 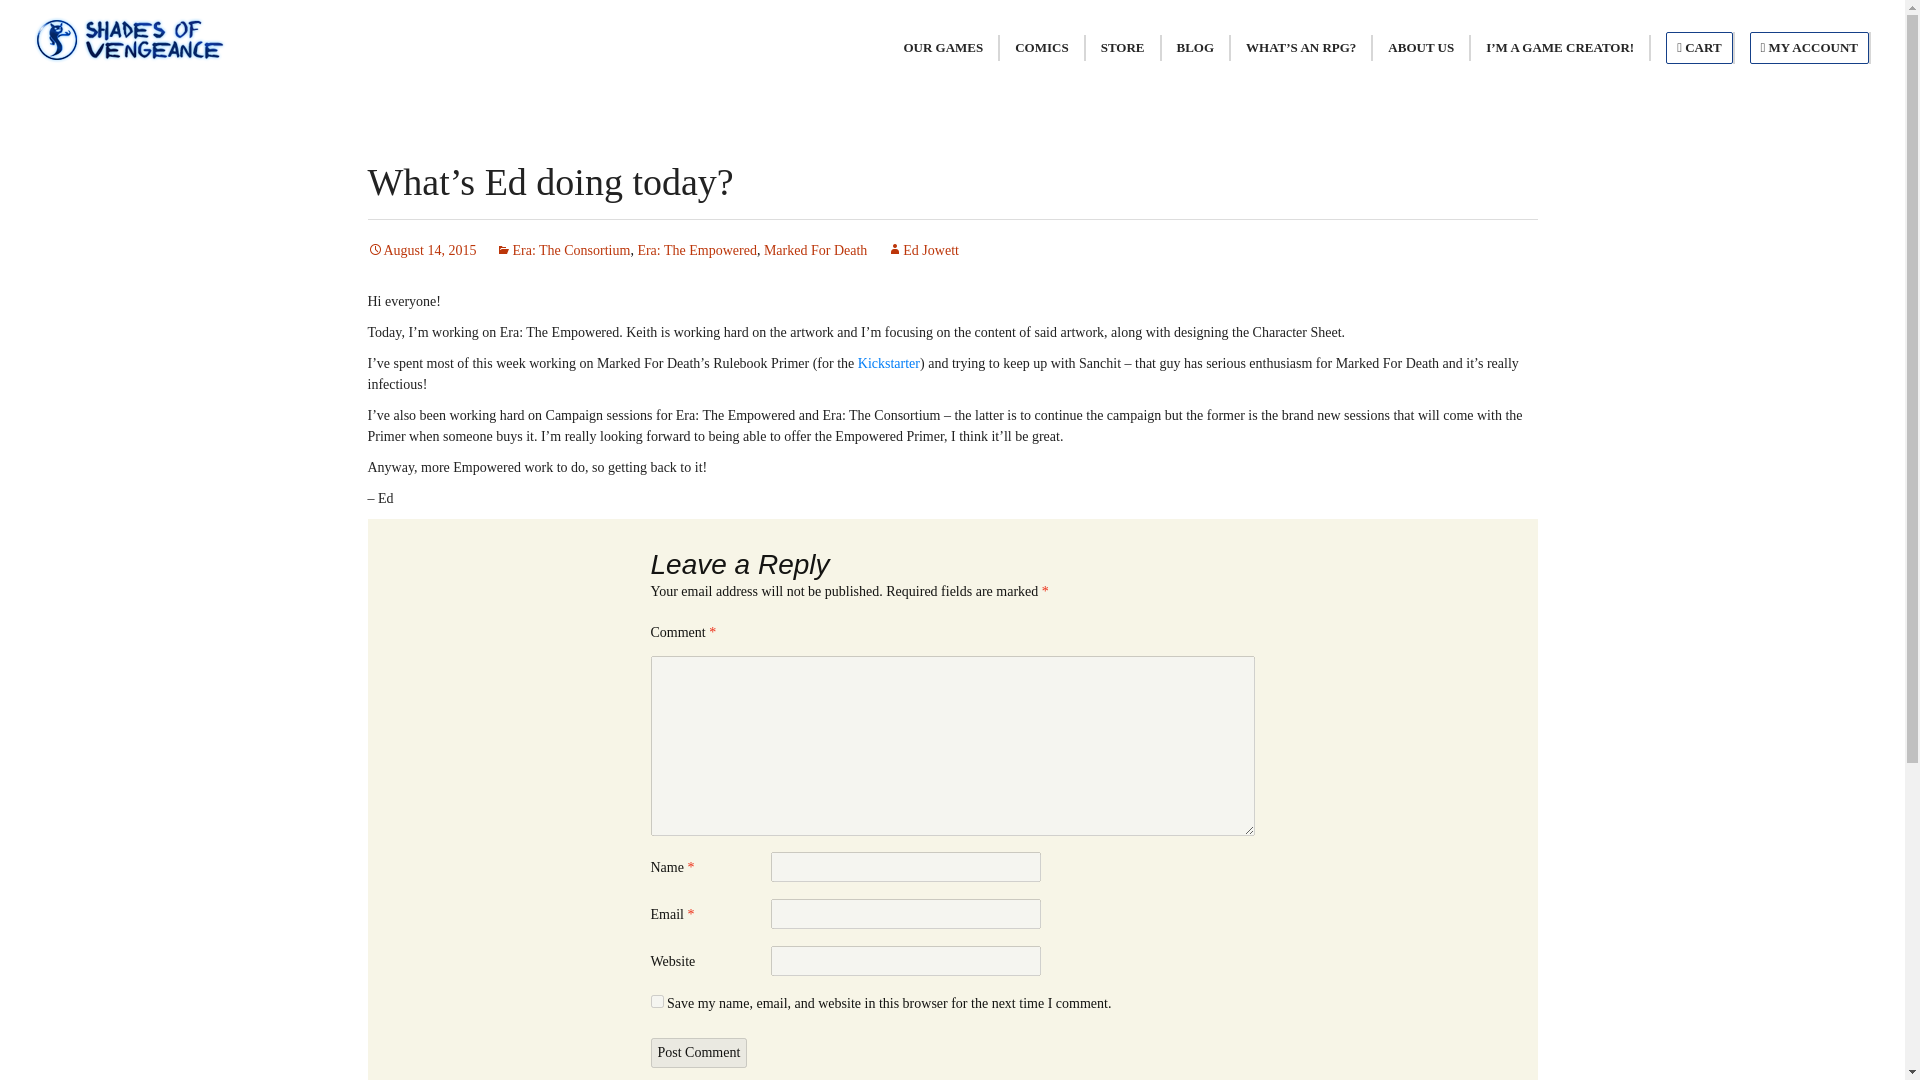 I want to click on Ed Jowett, so click(x=922, y=250).